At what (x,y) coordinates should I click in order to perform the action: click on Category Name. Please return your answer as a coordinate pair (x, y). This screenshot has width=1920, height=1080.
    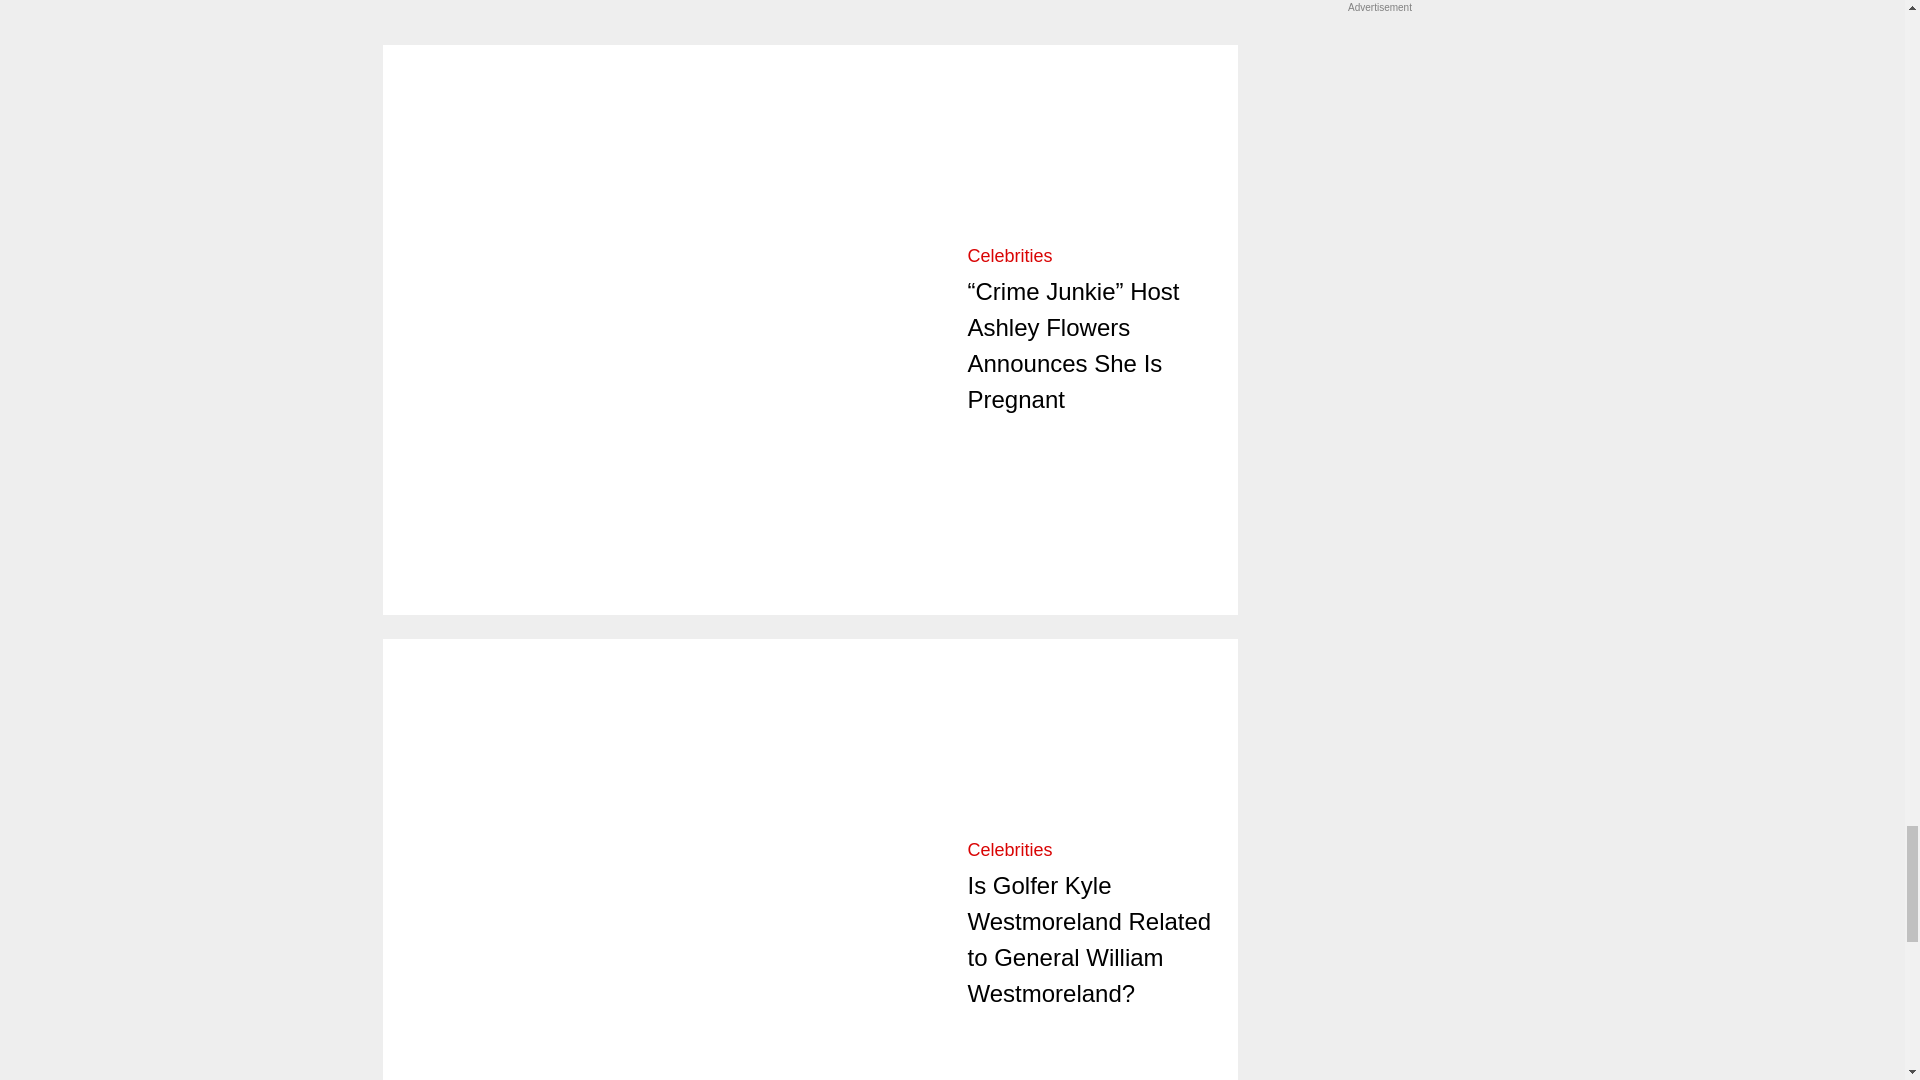
    Looking at the image, I should click on (1010, 256).